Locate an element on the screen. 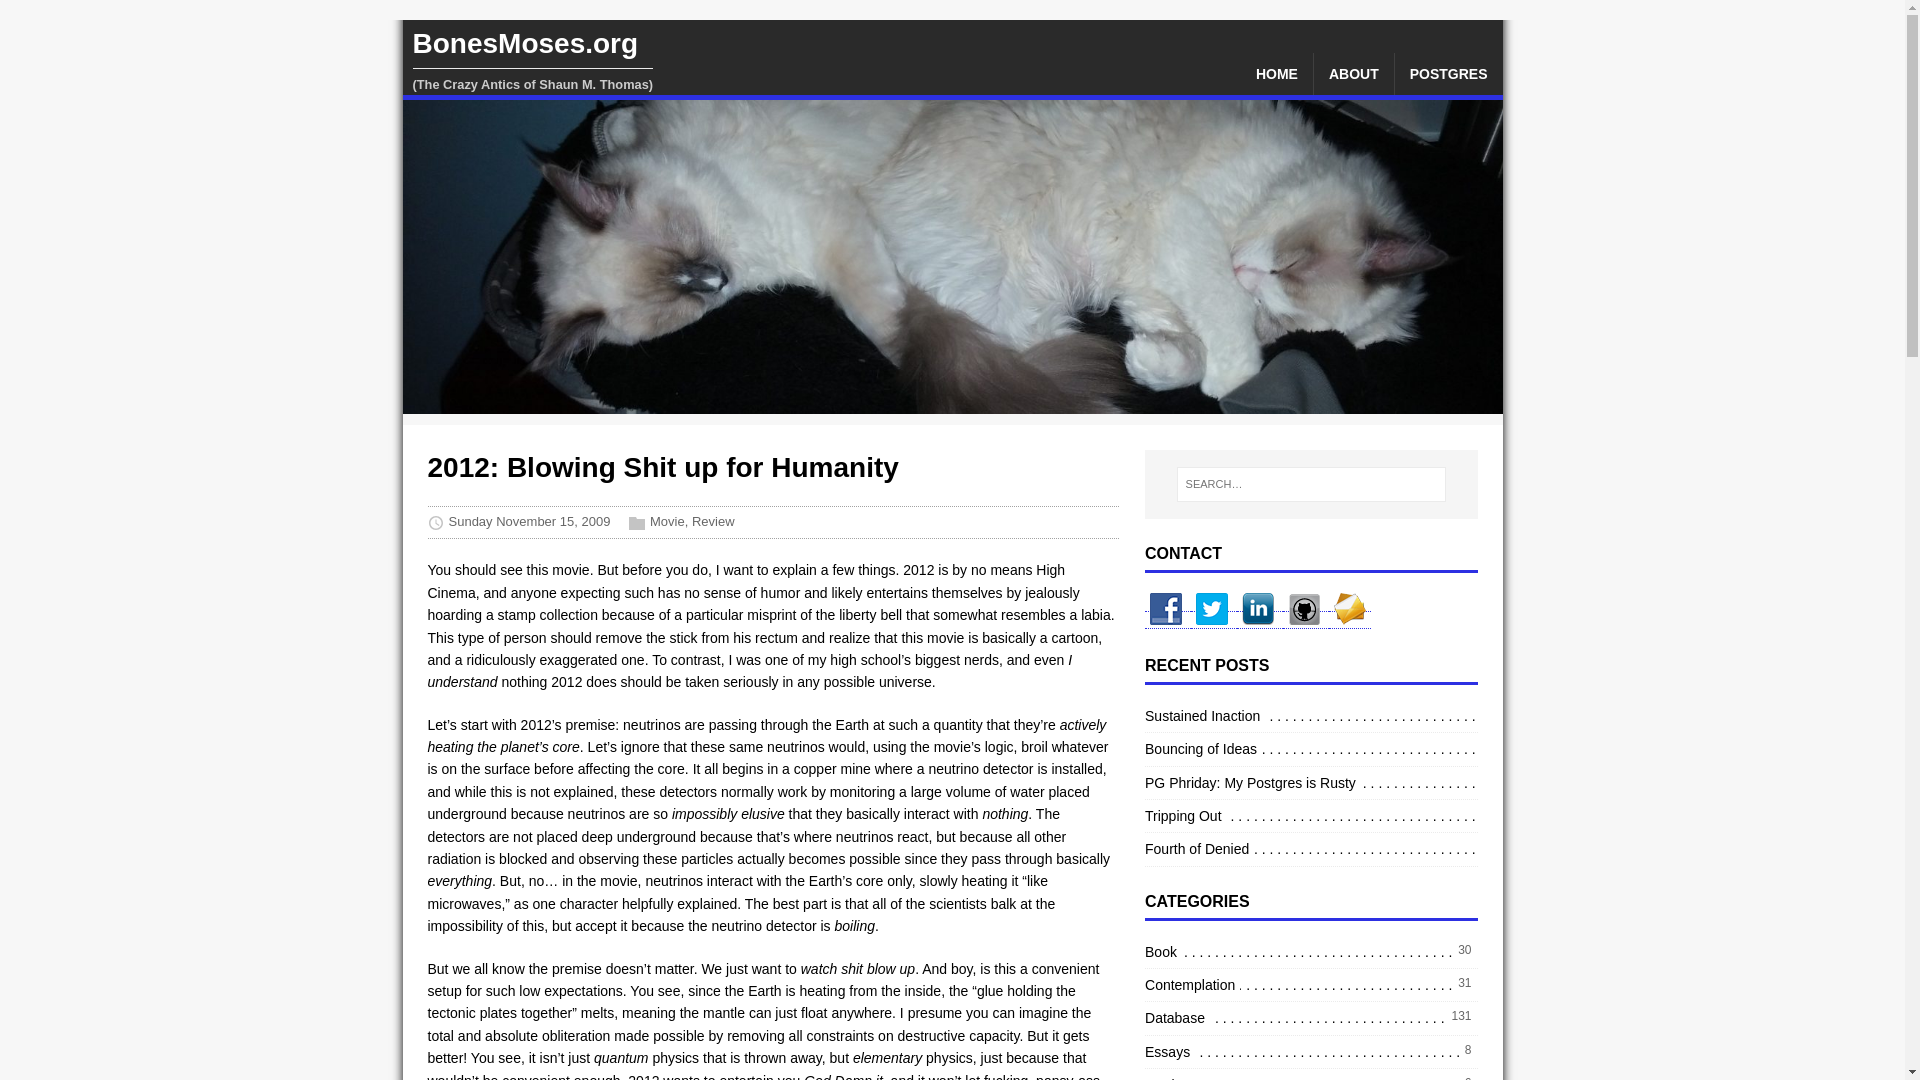 This screenshot has width=1920, height=1080. HOME is located at coordinates (1276, 74).